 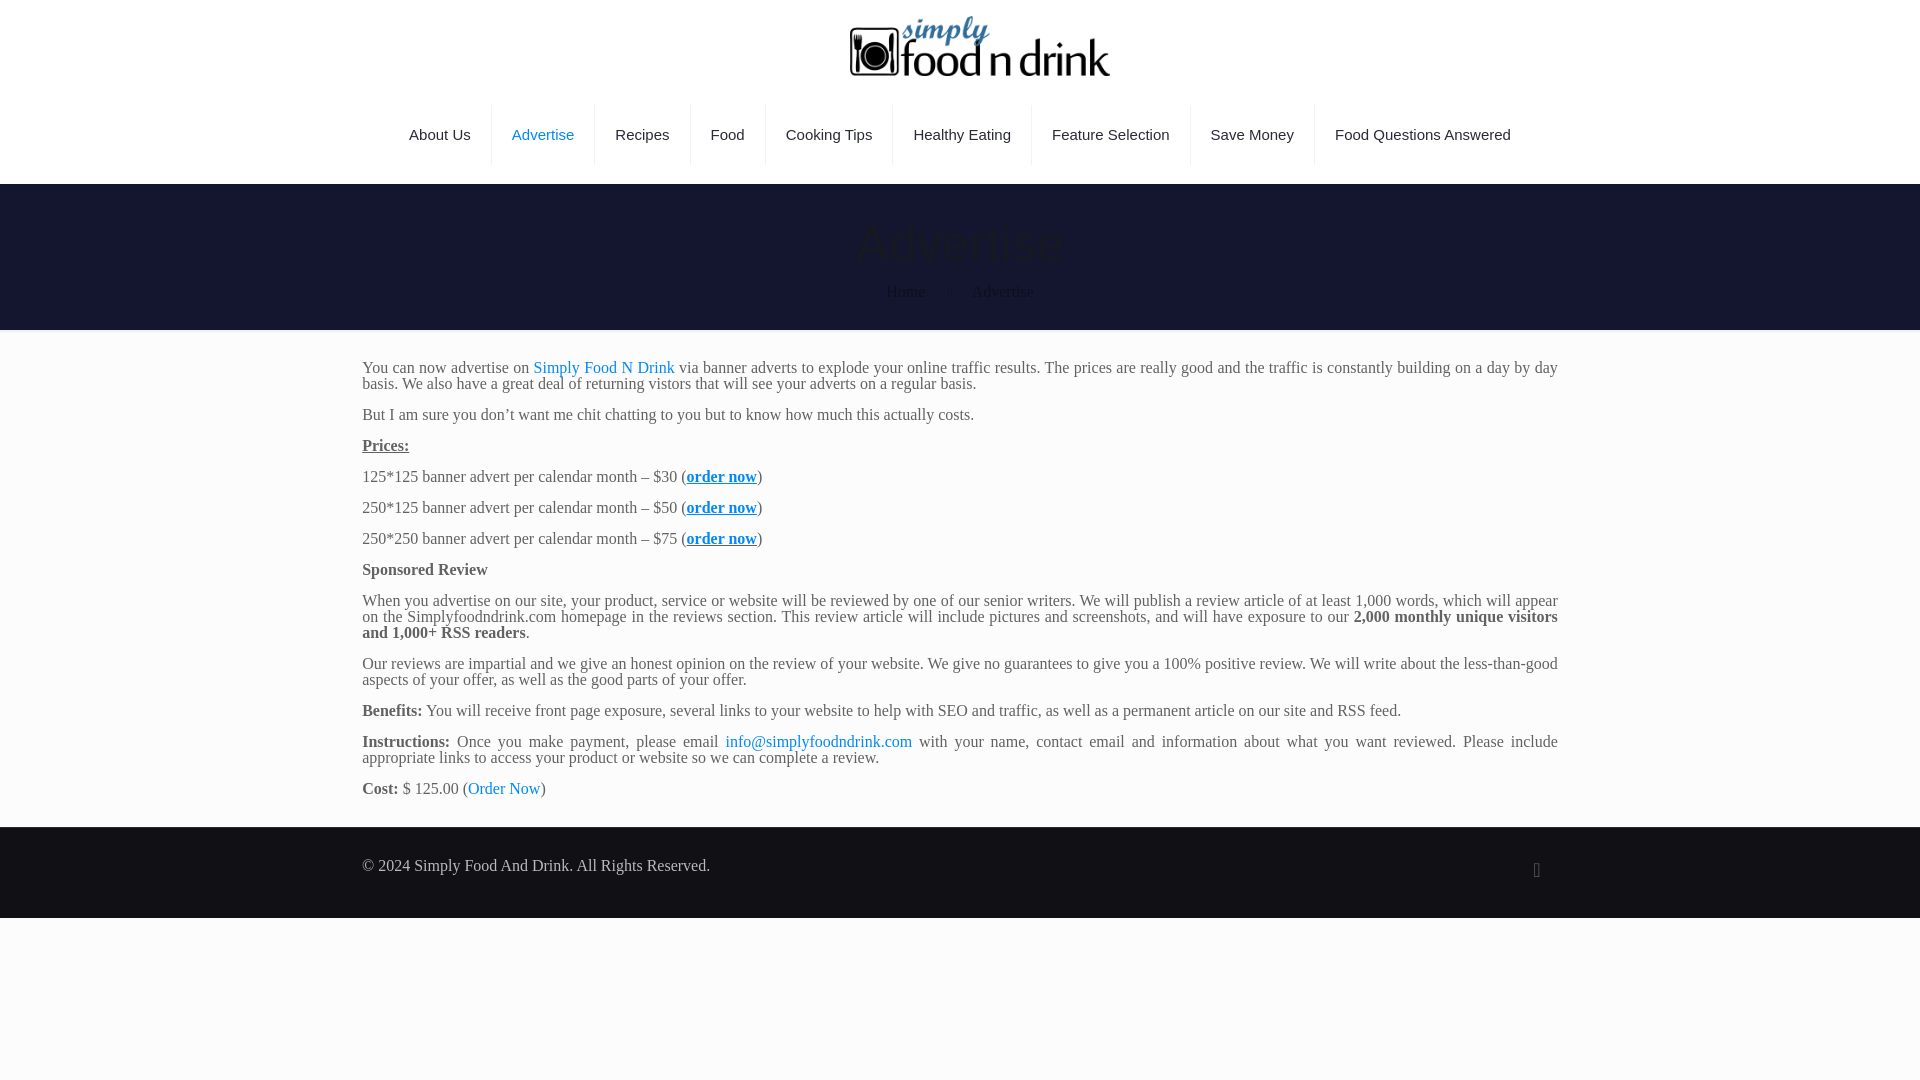 What do you see at coordinates (905, 291) in the screenshot?
I see `Home` at bounding box center [905, 291].